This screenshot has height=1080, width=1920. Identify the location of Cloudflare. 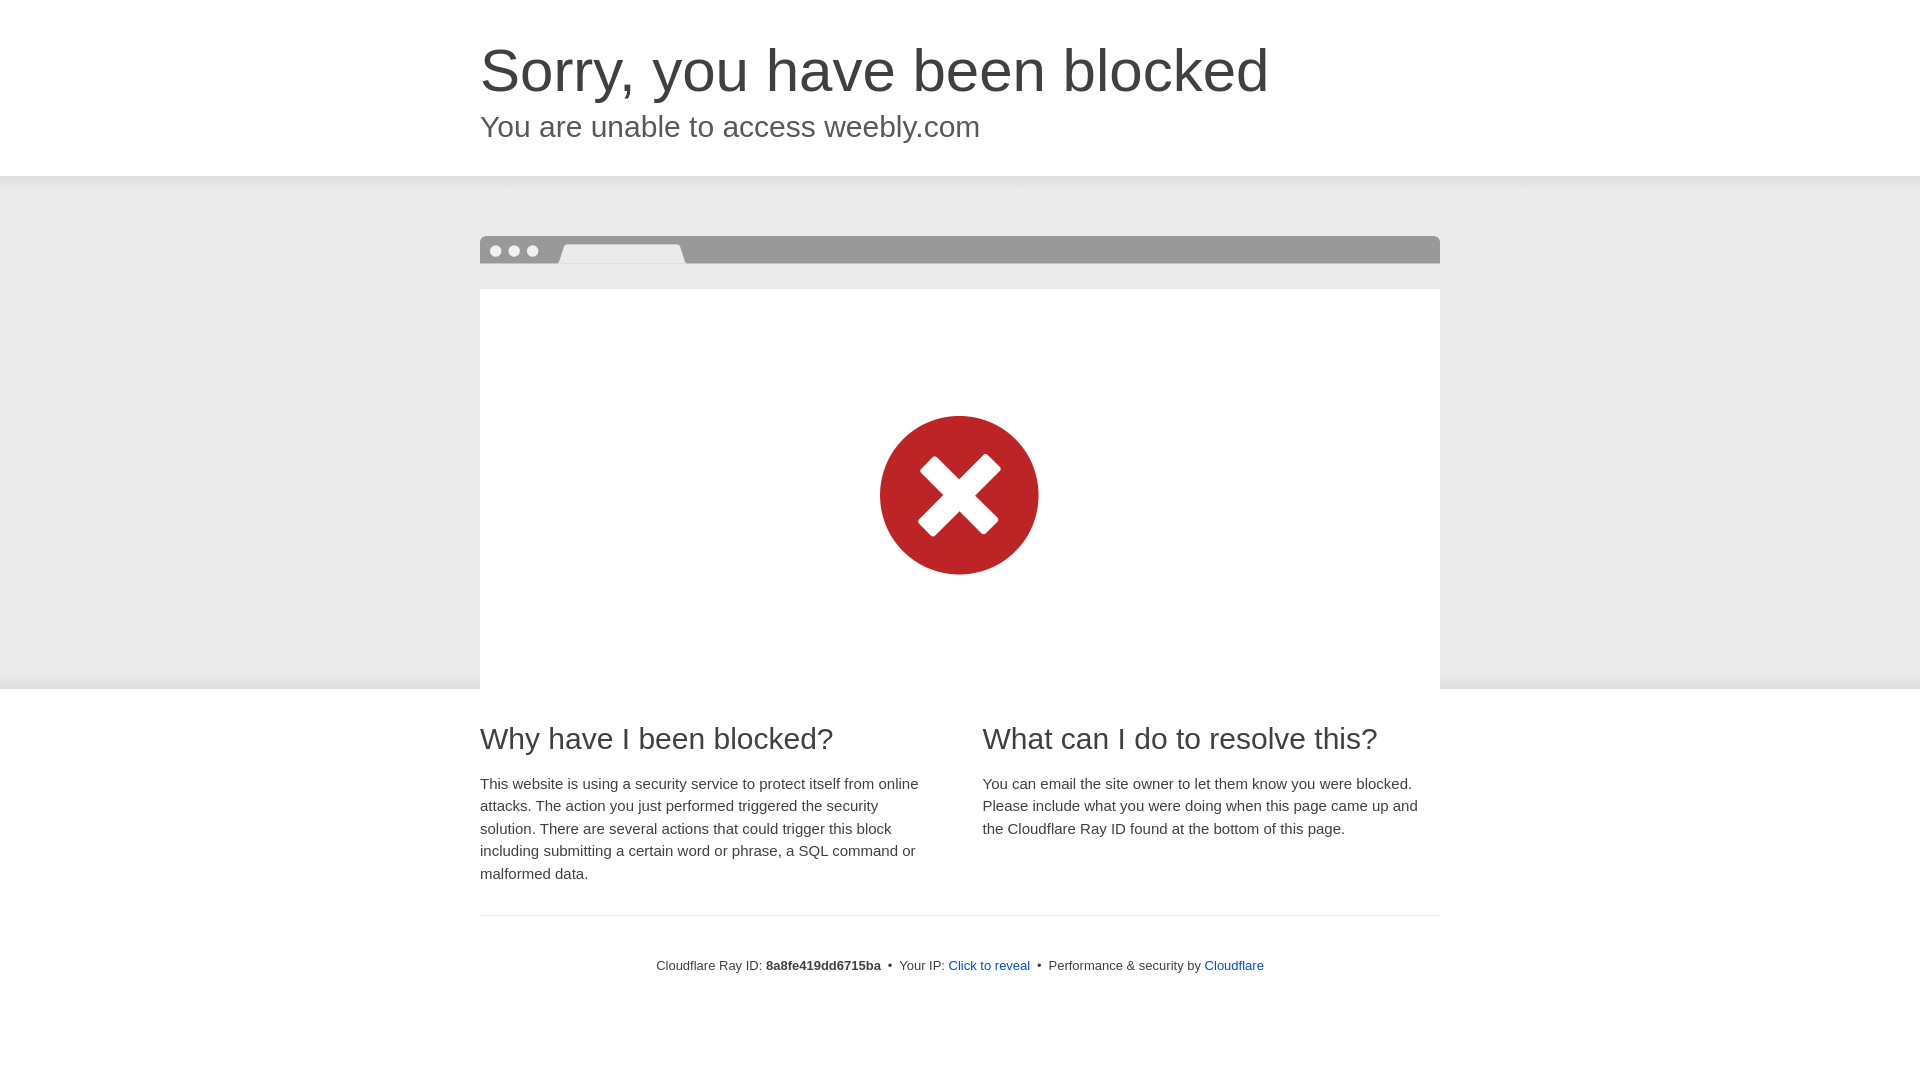
(1234, 965).